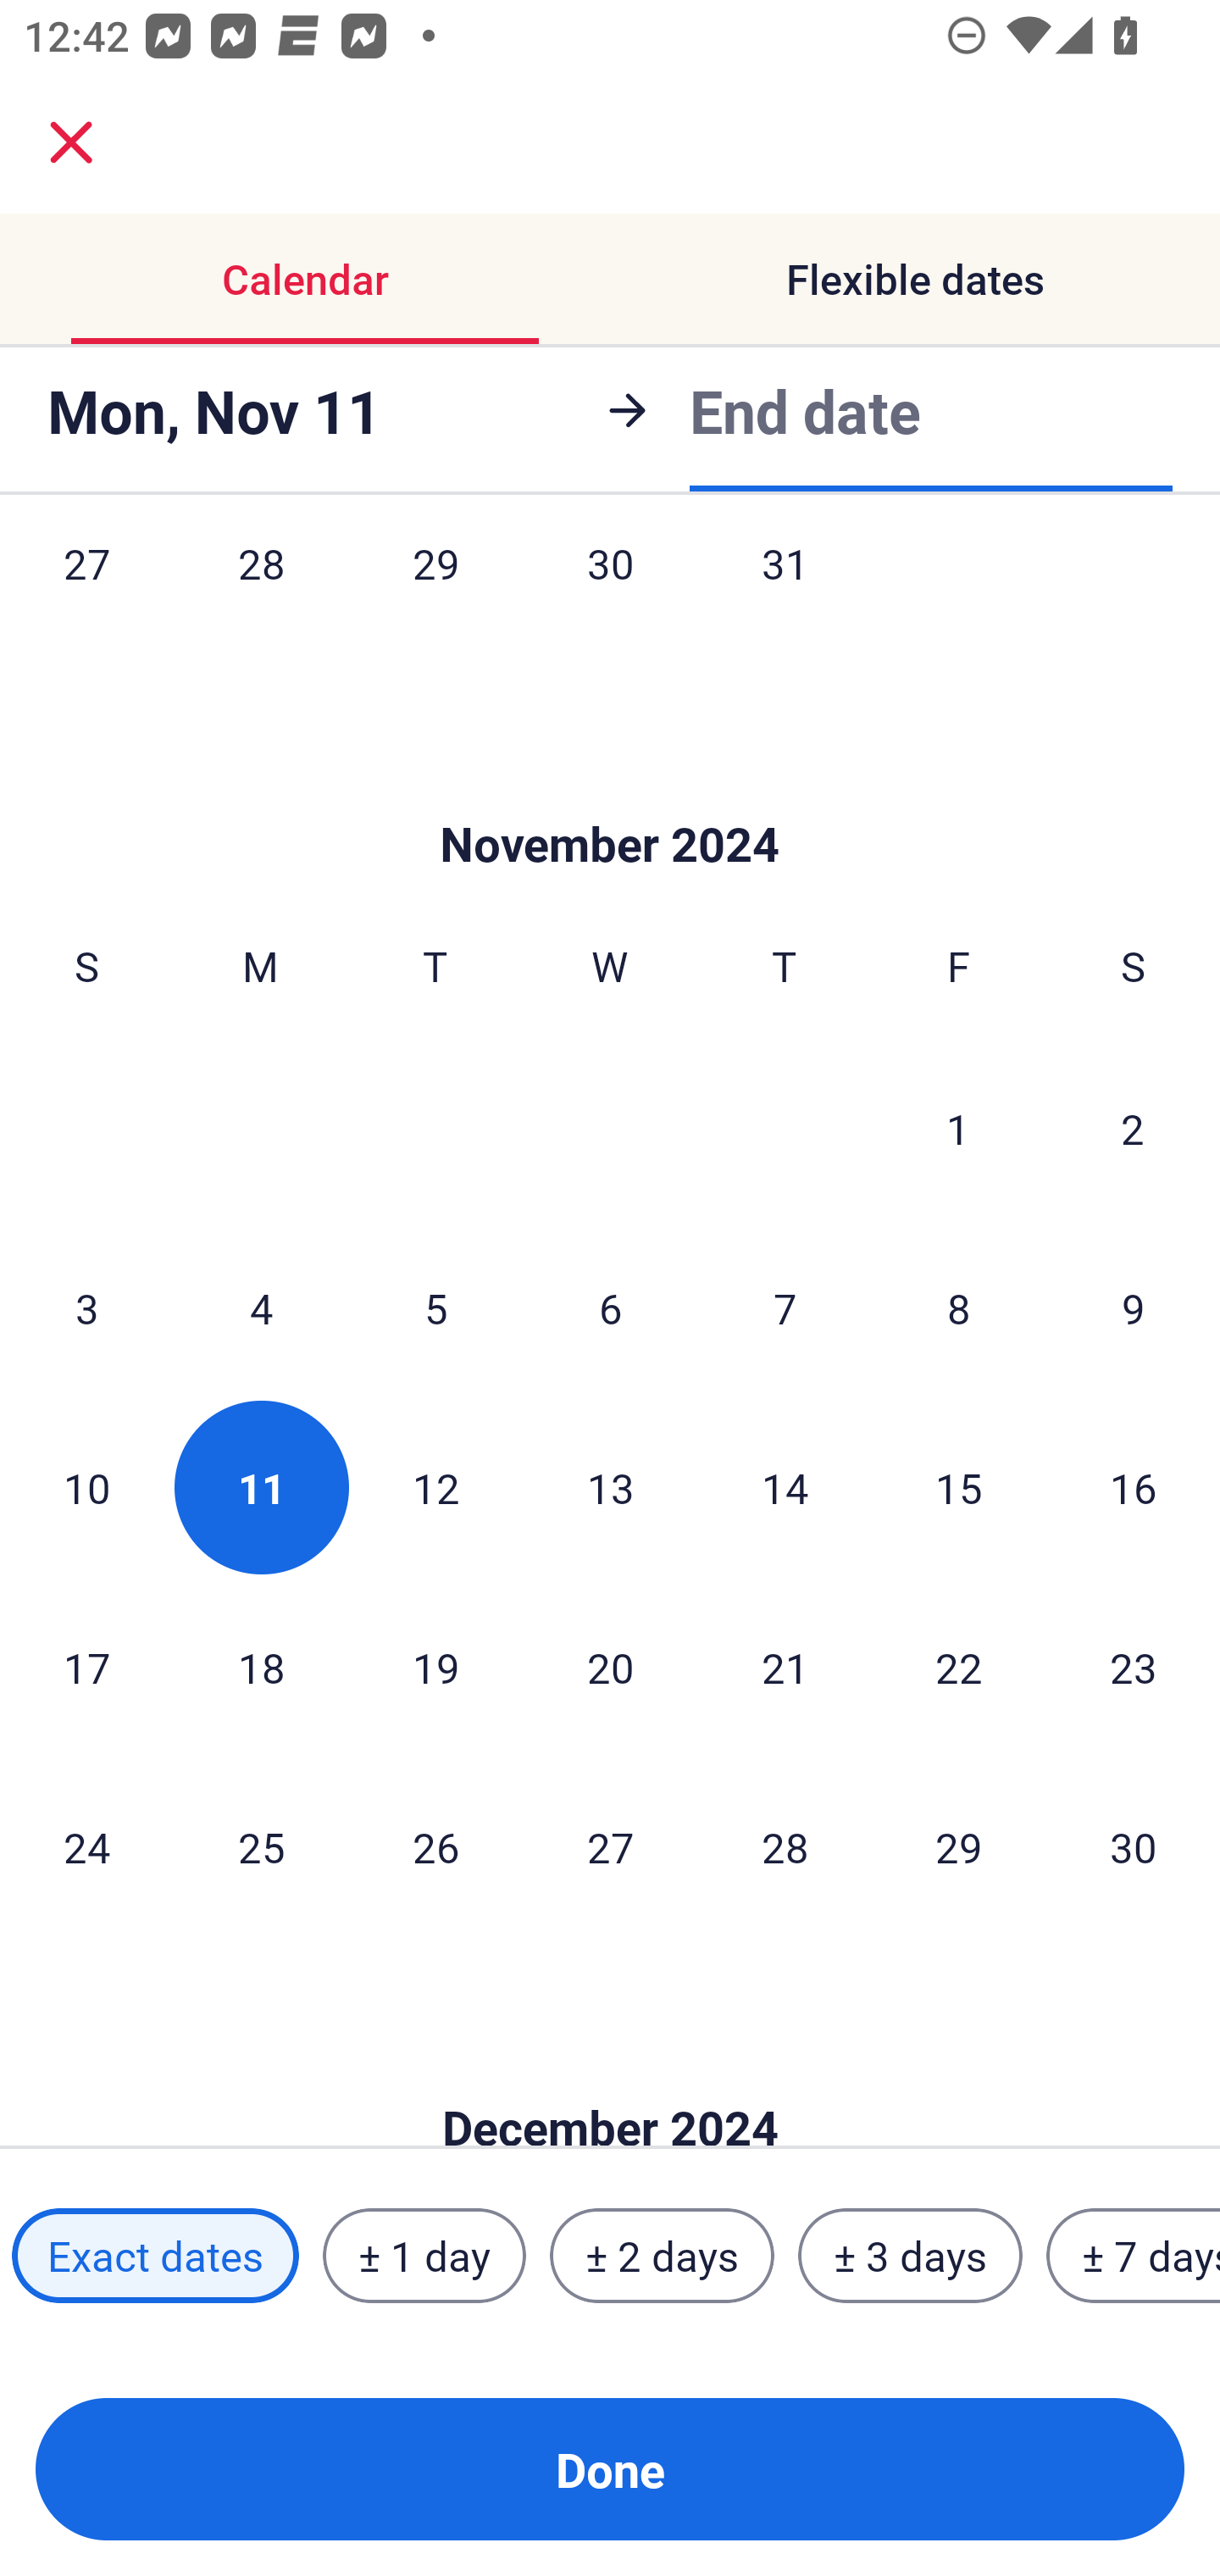 Image resolution: width=1220 pixels, height=2576 pixels. Describe the element at coordinates (435, 1307) in the screenshot. I see `5 Tuesday, November 5, 2024` at that location.